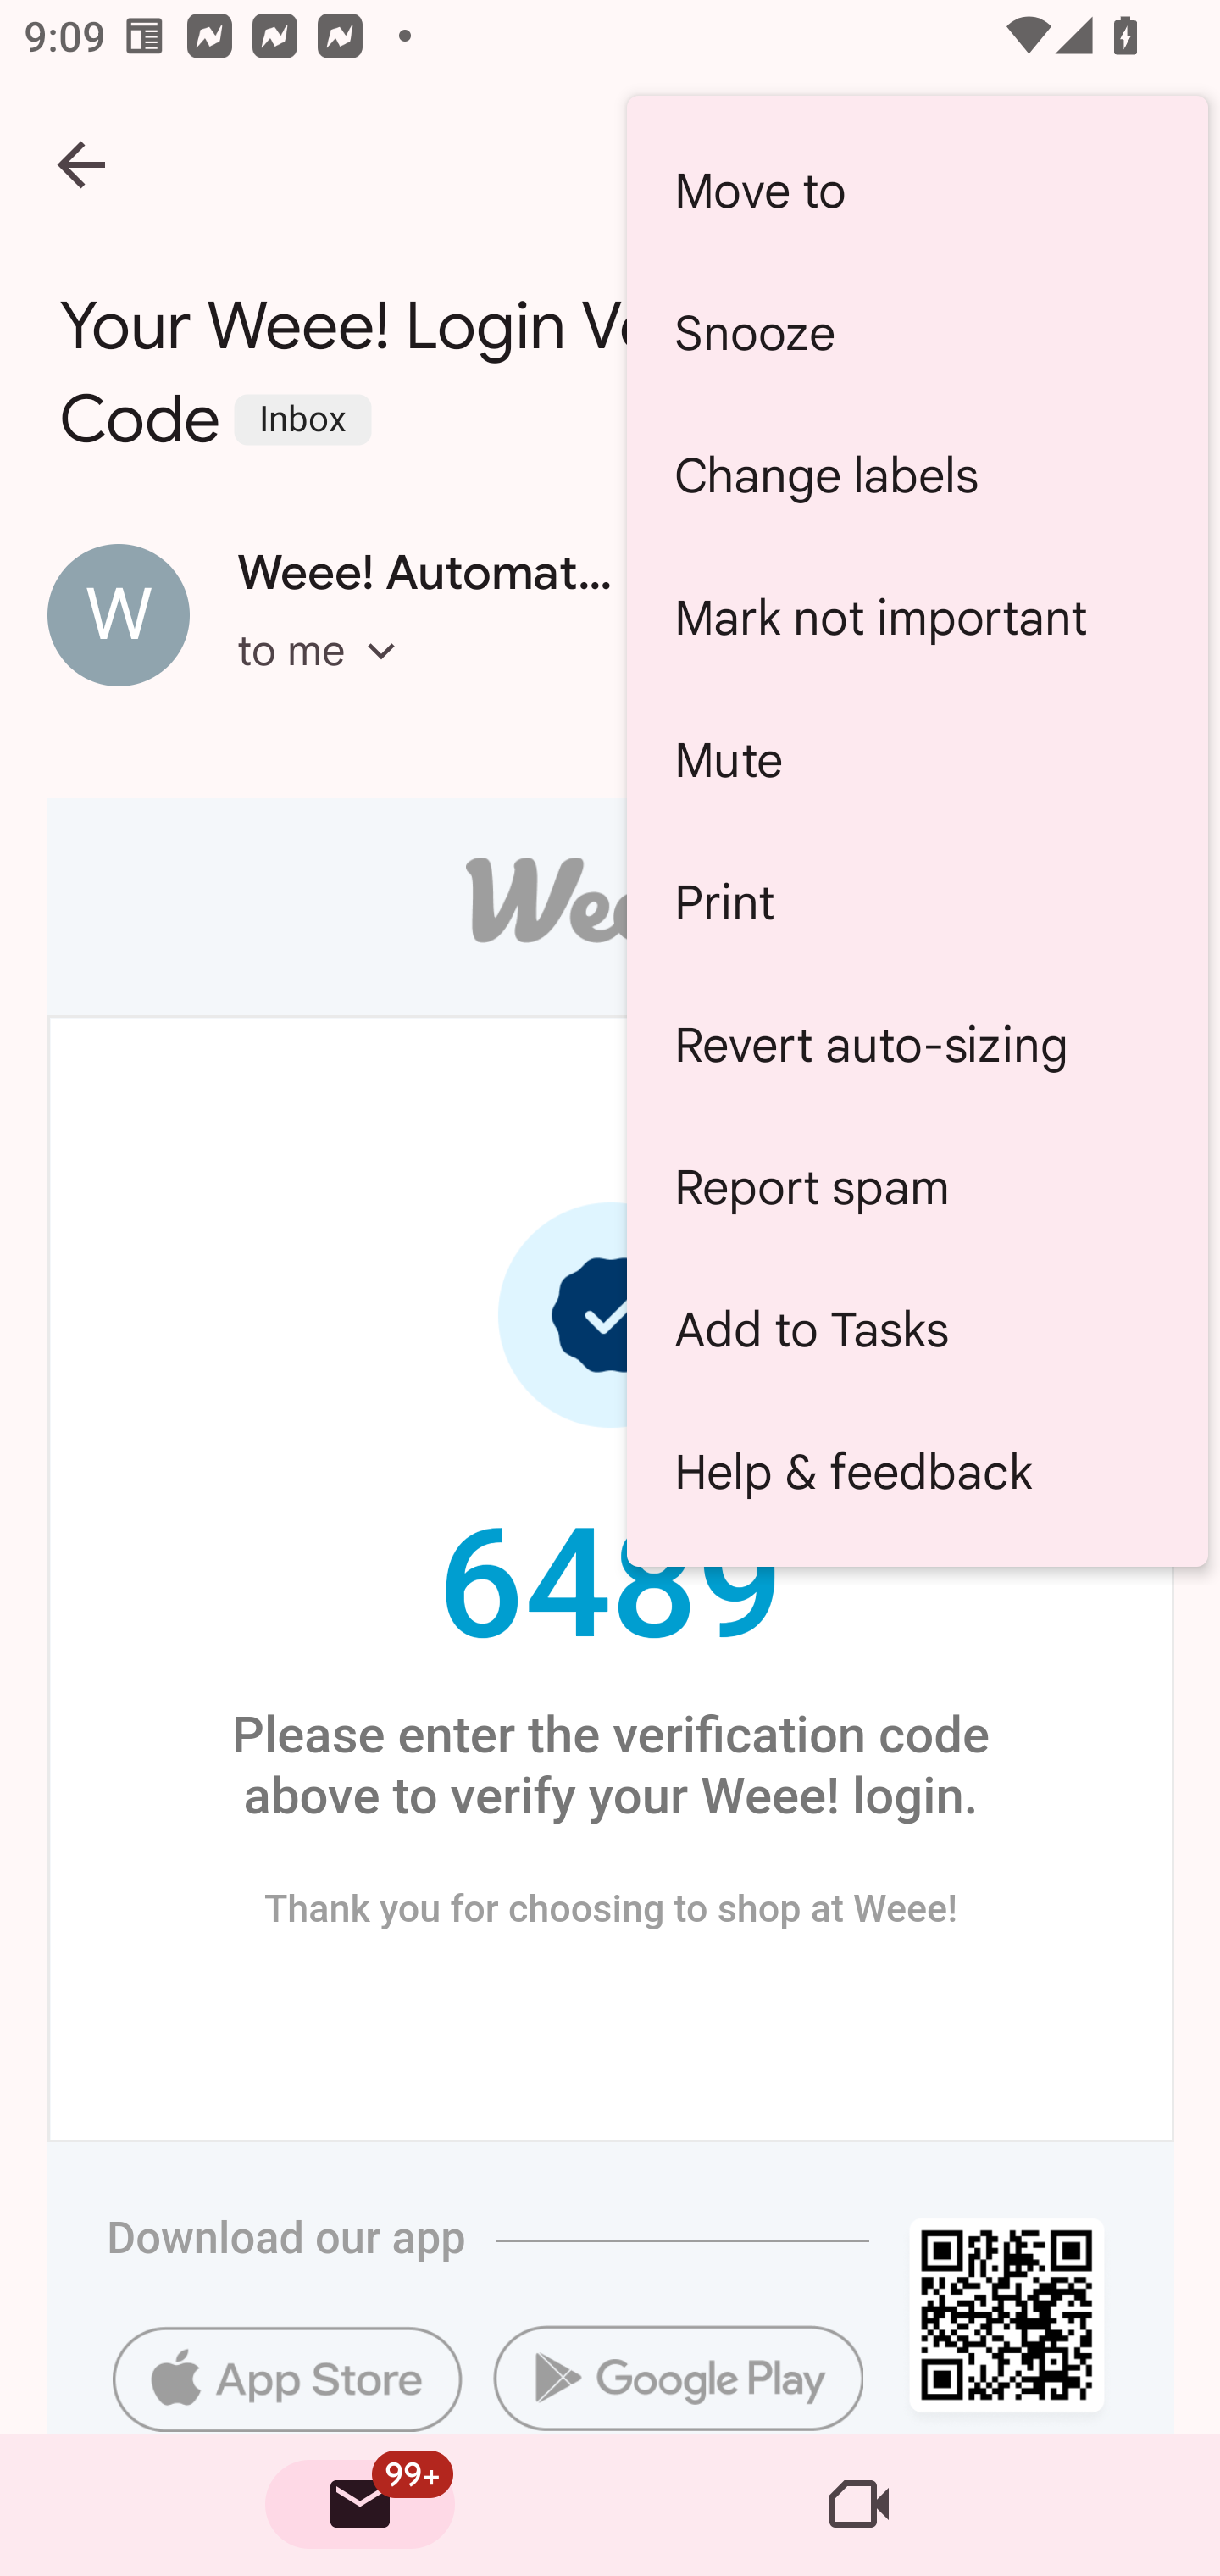 The height and width of the screenshot is (2576, 1220). I want to click on Report spam, so click(917, 1186).